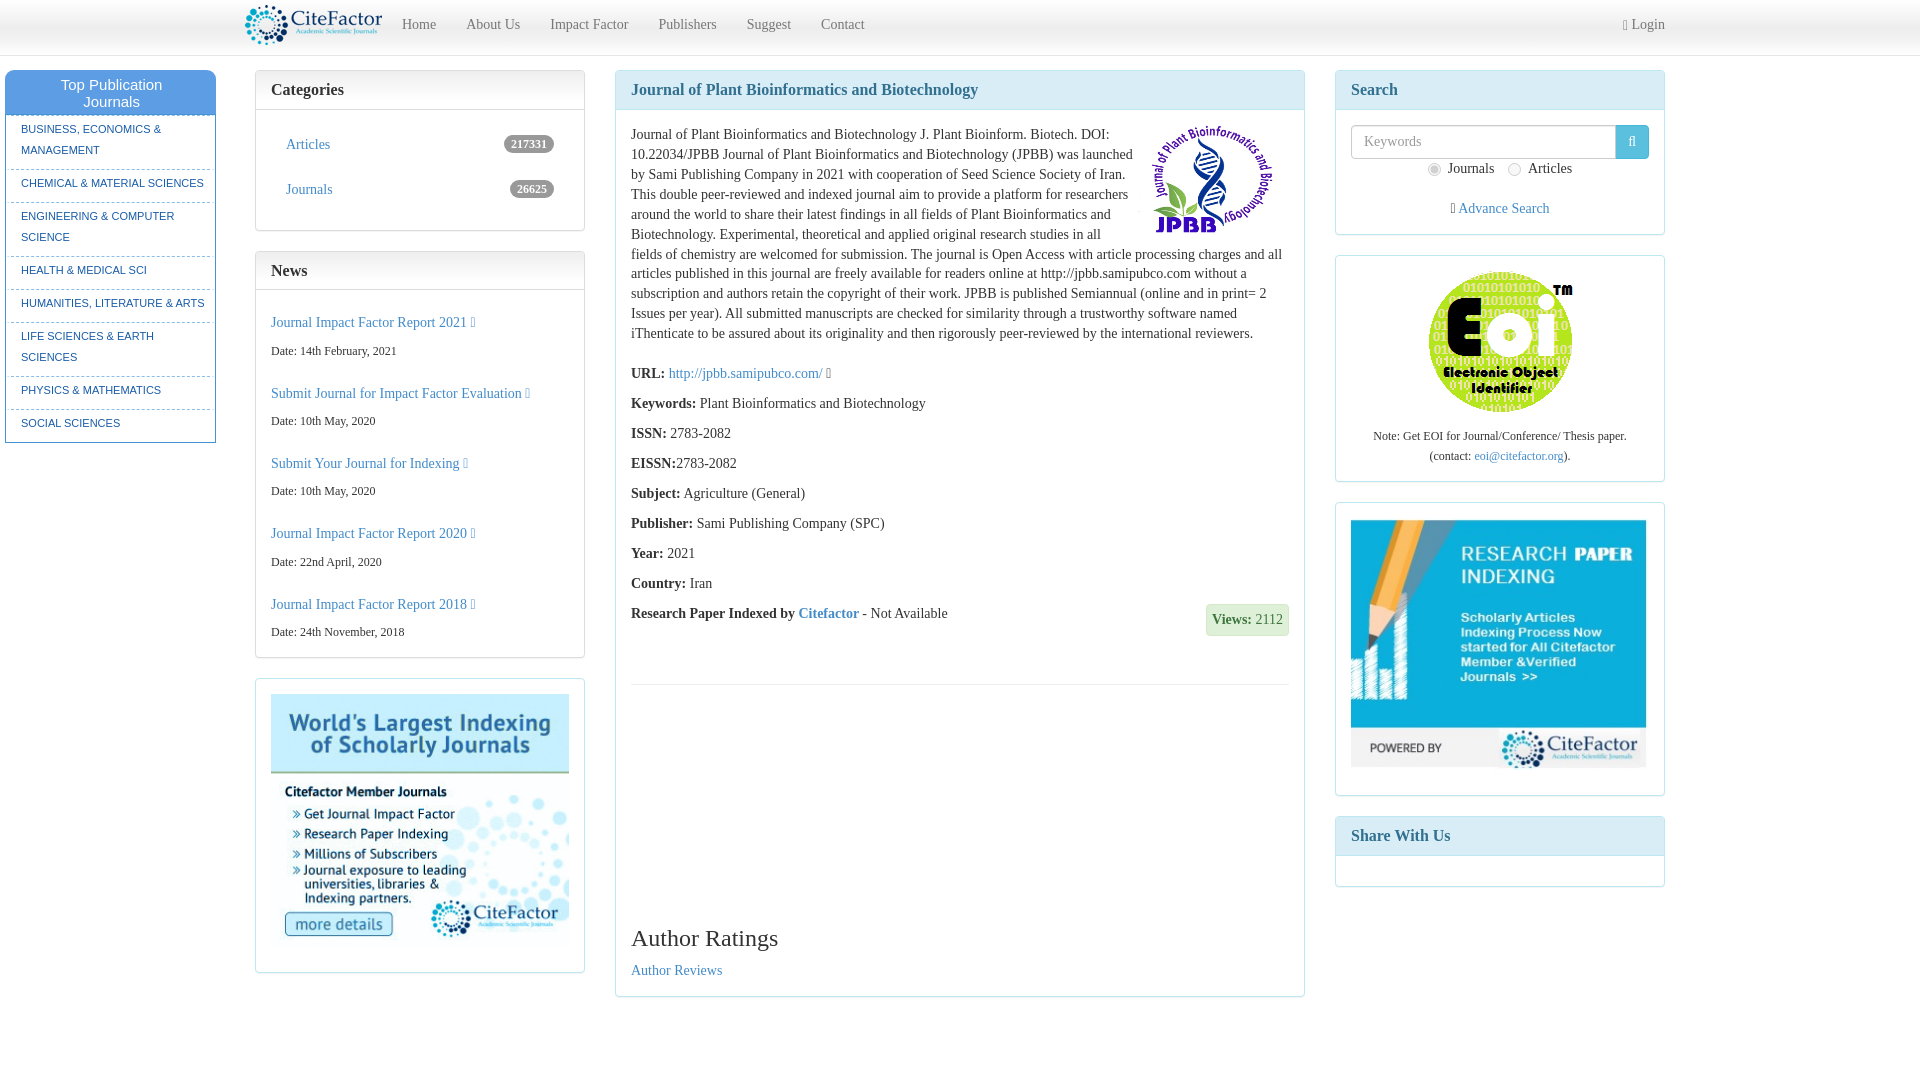  Describe the element at coordinates (1514, 170) in the screenshot. I see `articles` at that location.